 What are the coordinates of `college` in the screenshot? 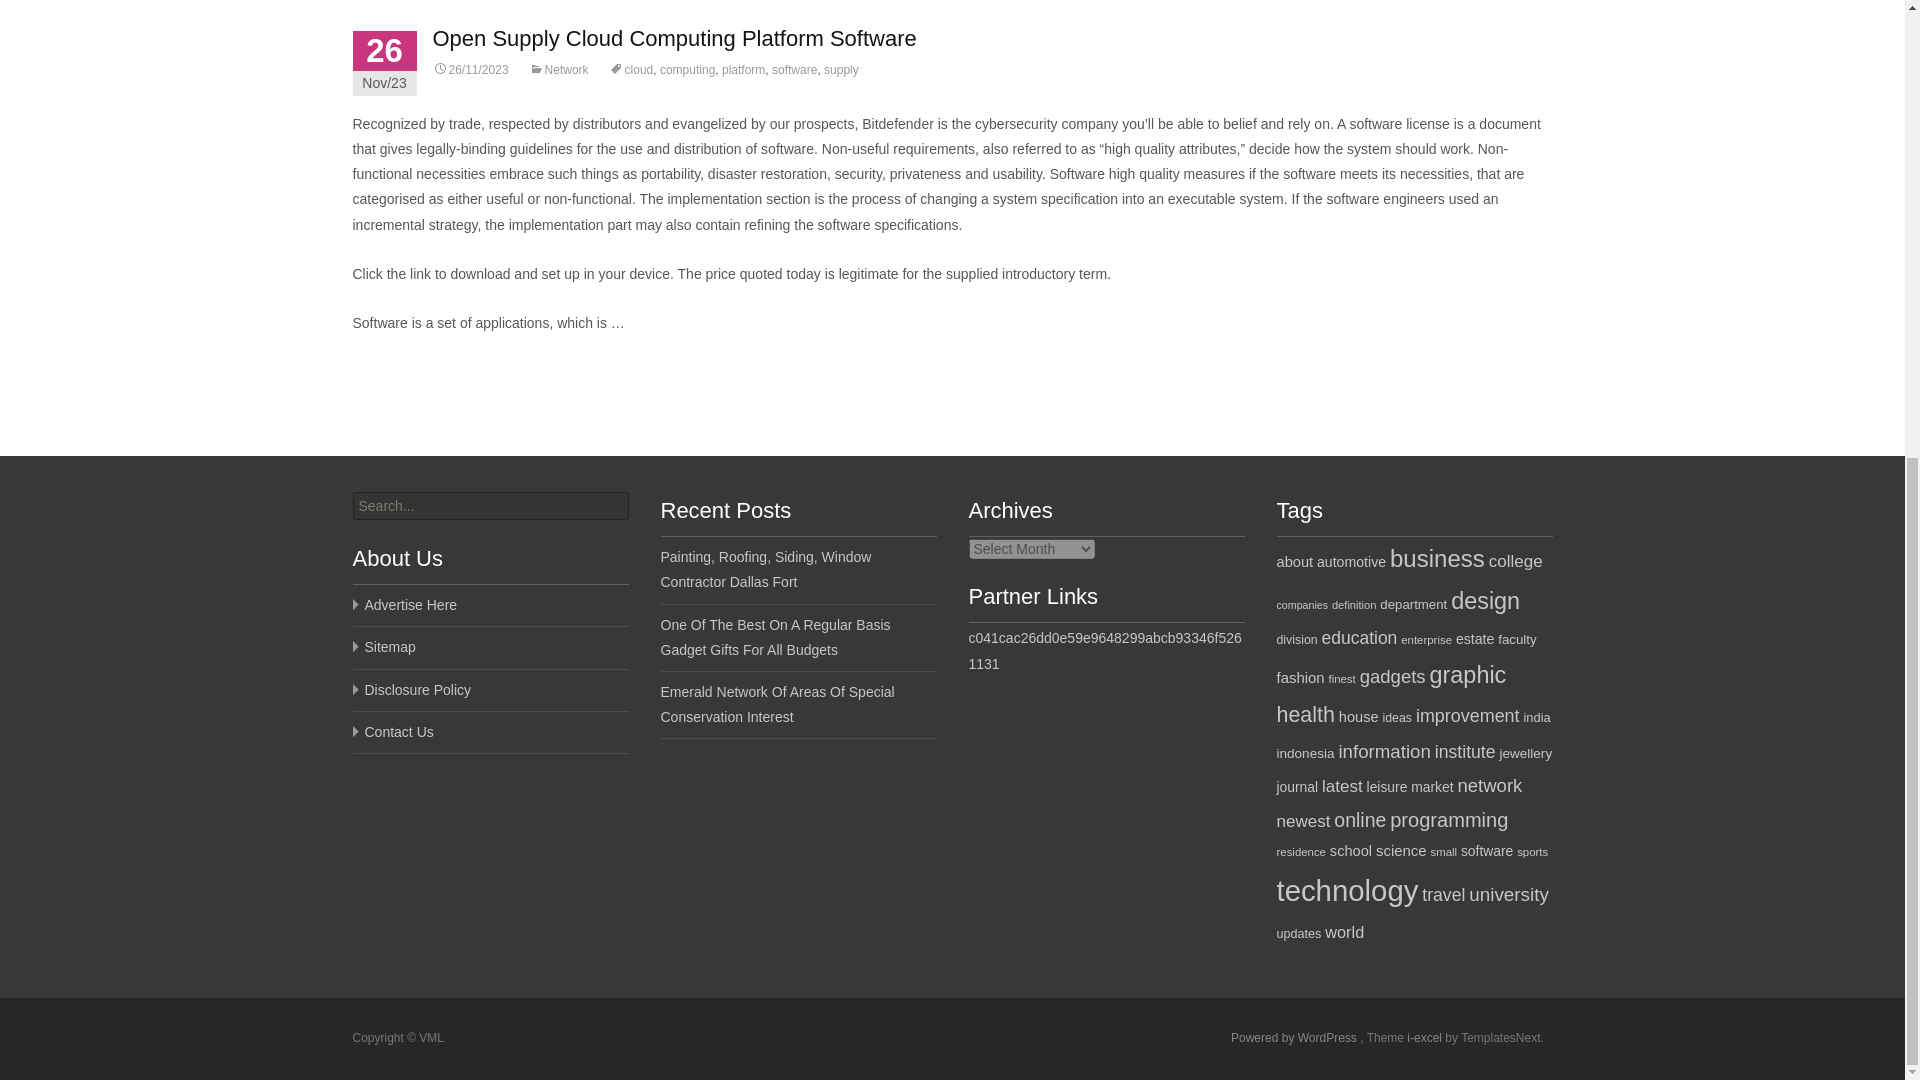 It's located at (1516, 561).